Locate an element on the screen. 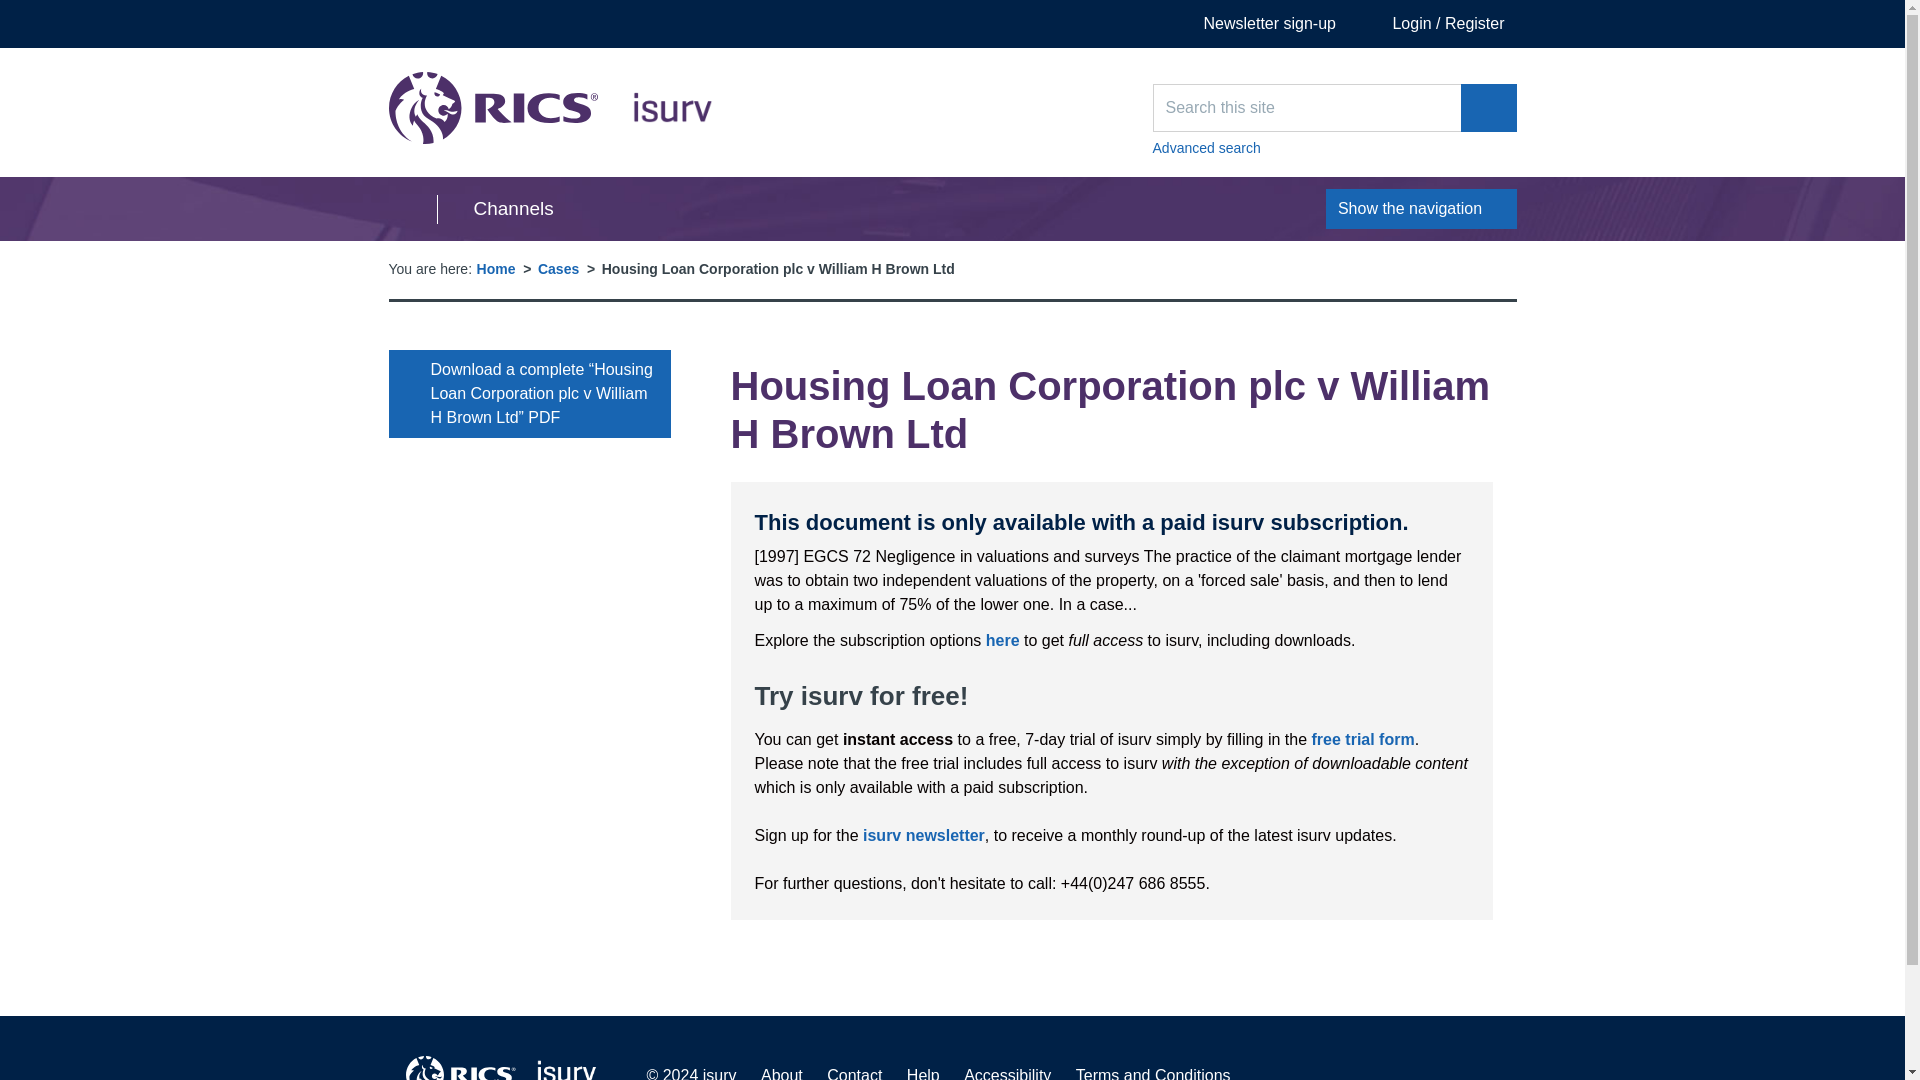 This screenshot has height=1080, width=1920. Advanced search is located at coordinates (1334, 148).